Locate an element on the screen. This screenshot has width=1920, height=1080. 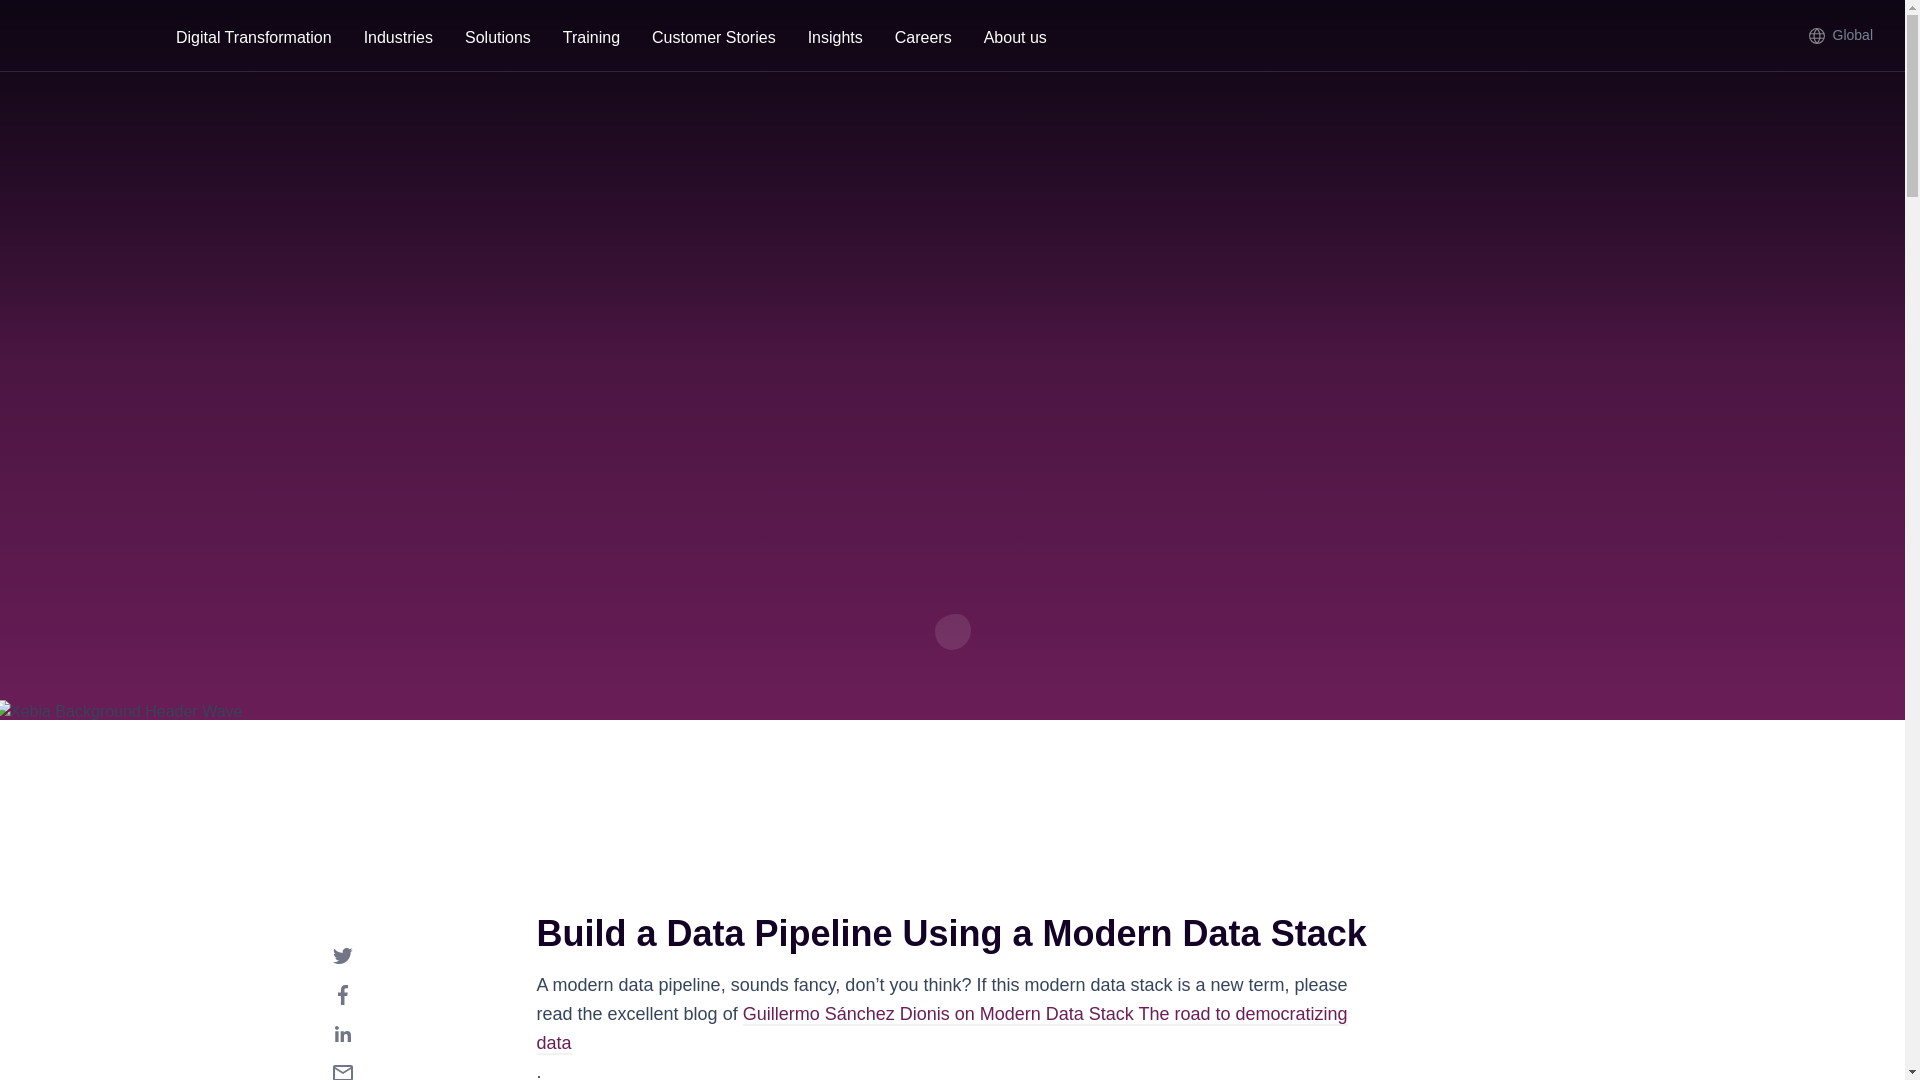
Industries is located at coordinates (398, 40).